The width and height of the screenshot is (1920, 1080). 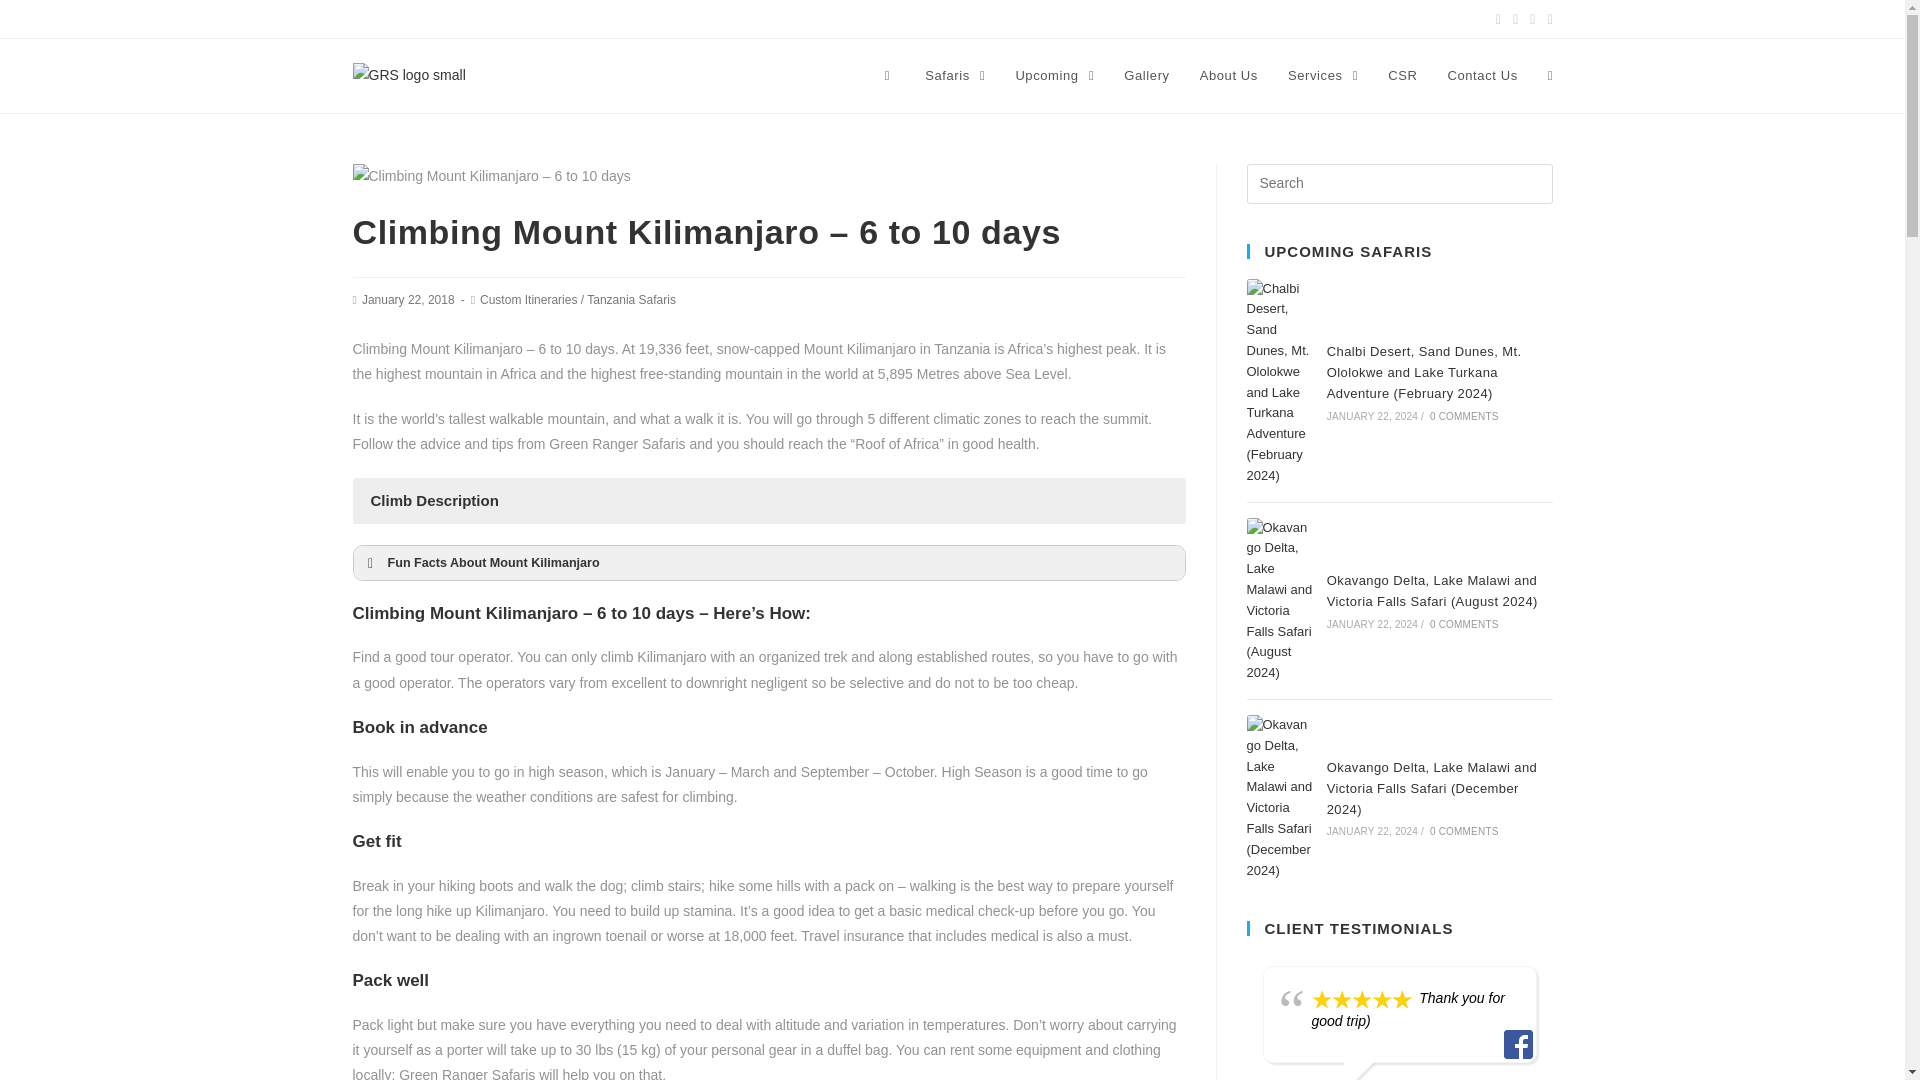 What do you see at coordinates (1322, 76) in the screenshot?
I see `Services` at bounding box center [1322, 76].